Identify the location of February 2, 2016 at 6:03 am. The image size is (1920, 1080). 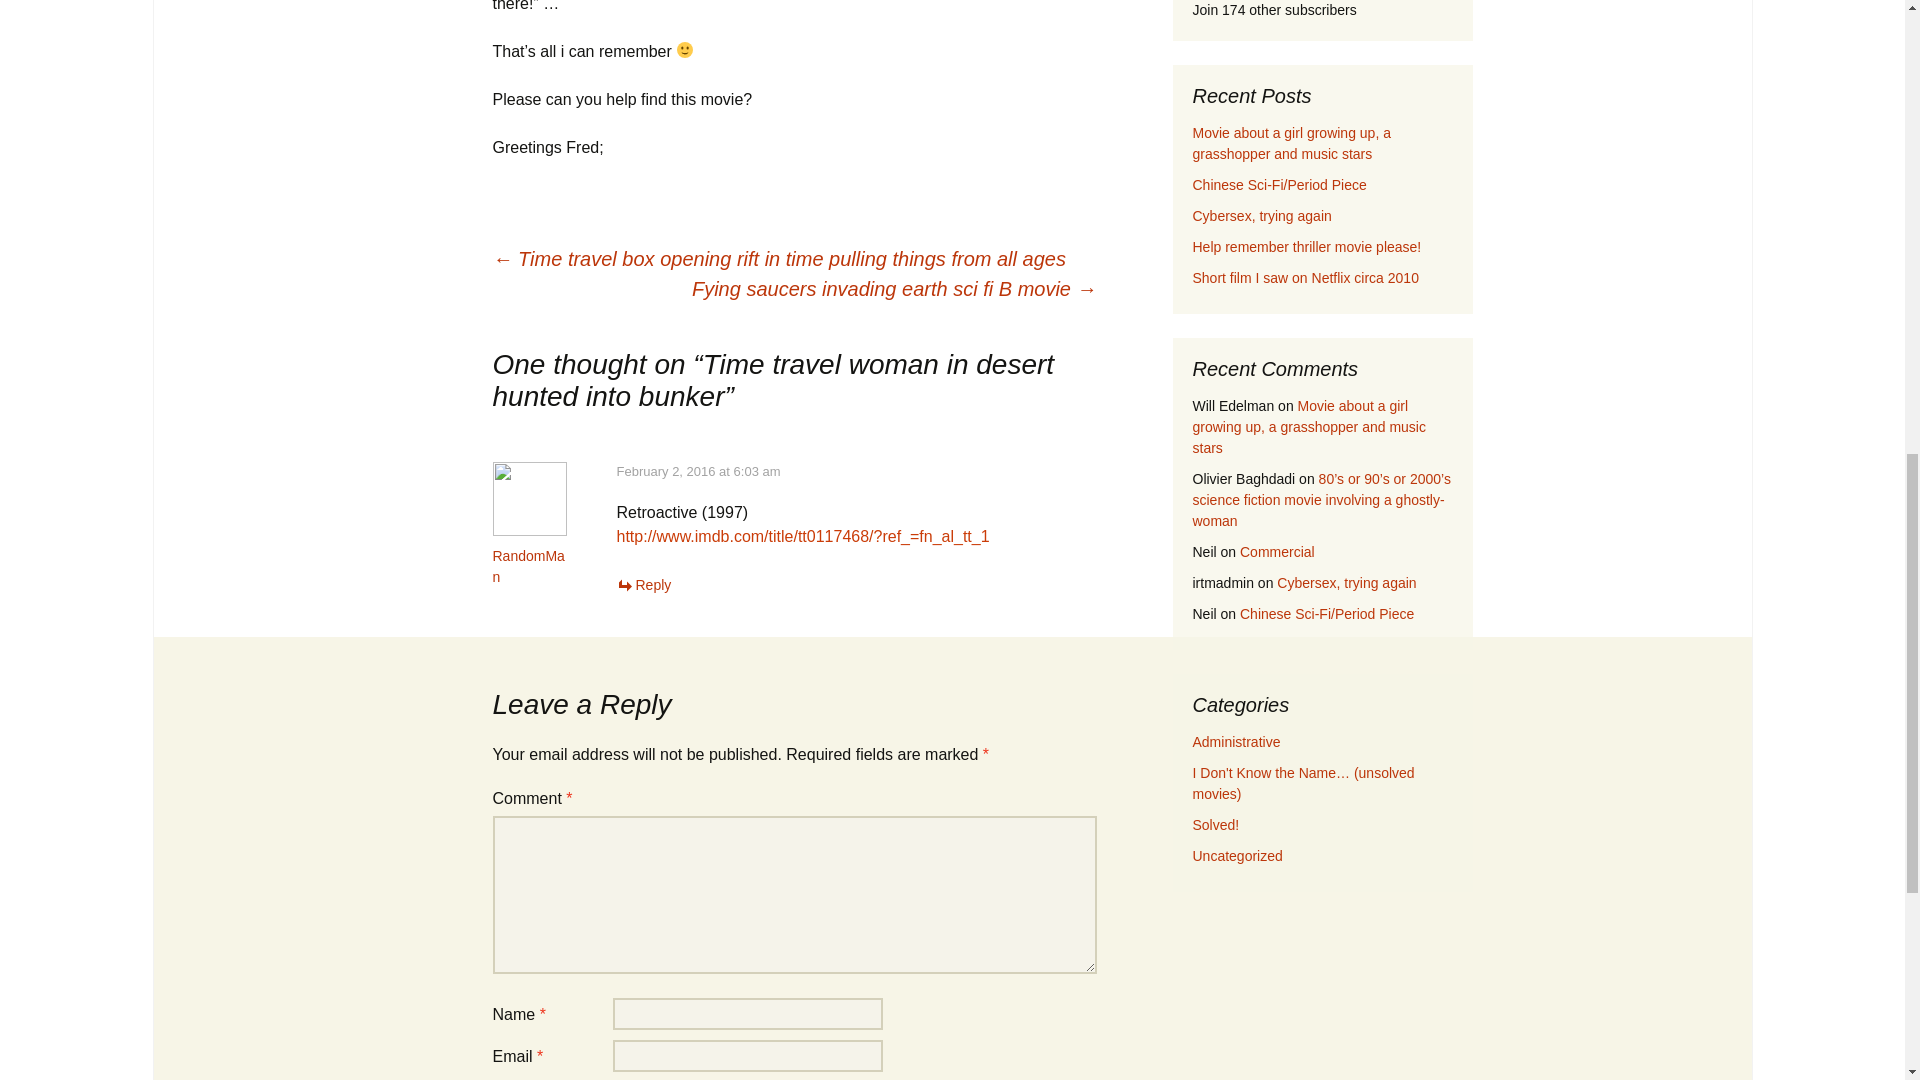
(698, 472).